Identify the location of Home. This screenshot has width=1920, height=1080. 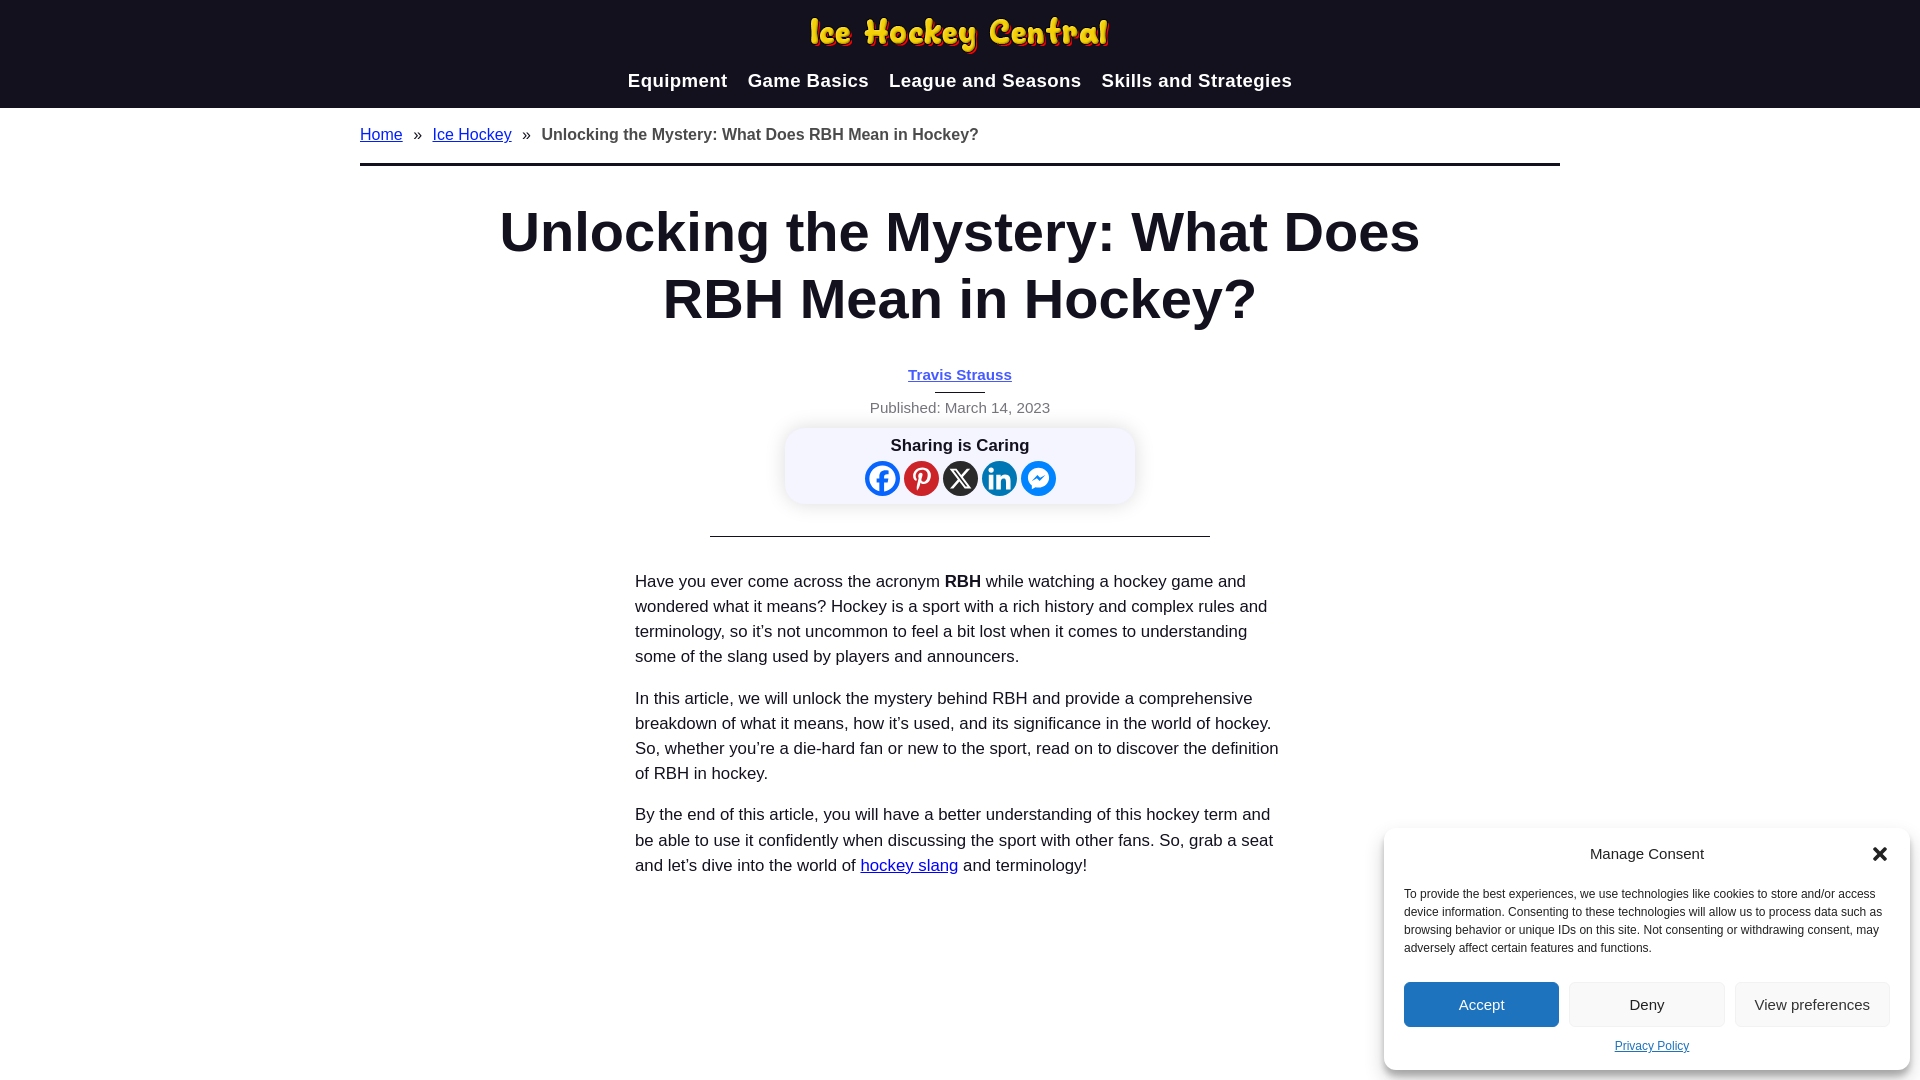
(384, 134).